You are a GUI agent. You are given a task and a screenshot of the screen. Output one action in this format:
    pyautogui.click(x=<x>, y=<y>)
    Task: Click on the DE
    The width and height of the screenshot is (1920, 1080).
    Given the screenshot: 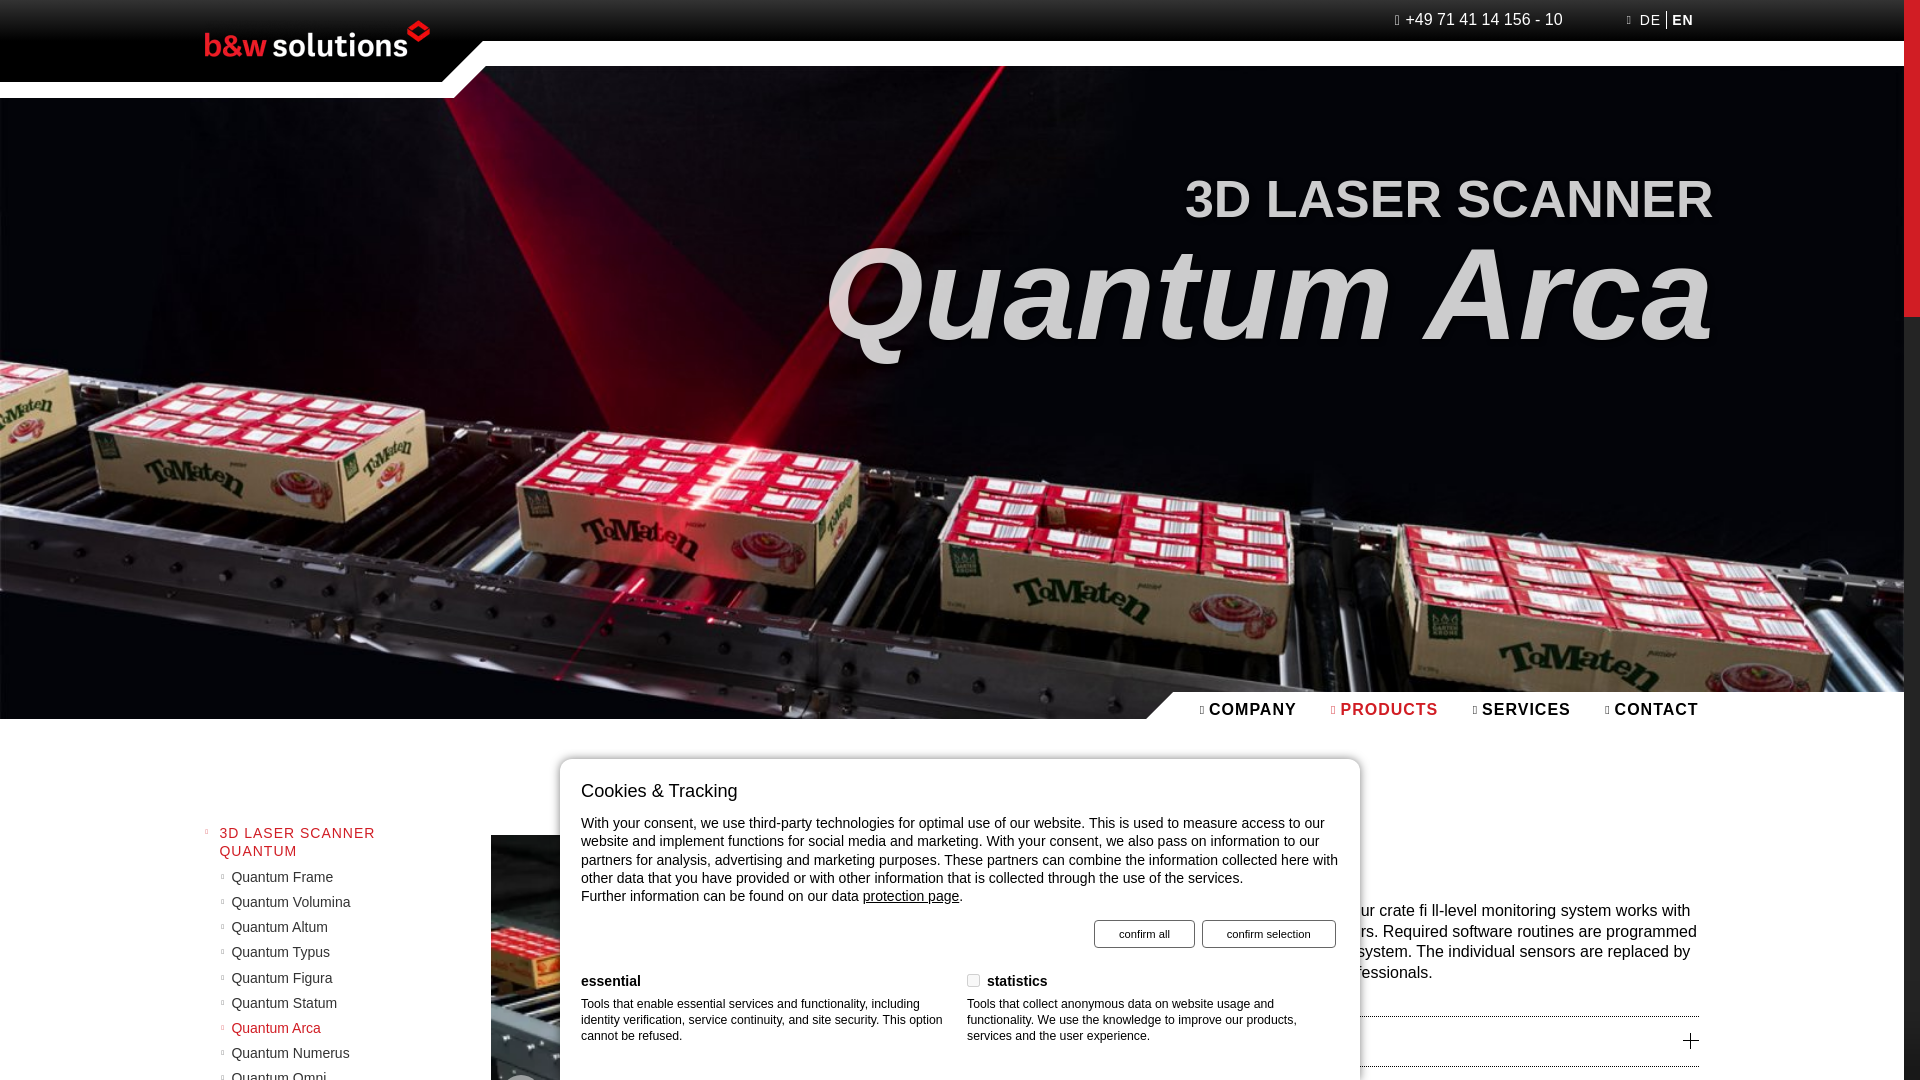 What is the action you would take?
    pyautogui.click(x=1650, y=20)
    